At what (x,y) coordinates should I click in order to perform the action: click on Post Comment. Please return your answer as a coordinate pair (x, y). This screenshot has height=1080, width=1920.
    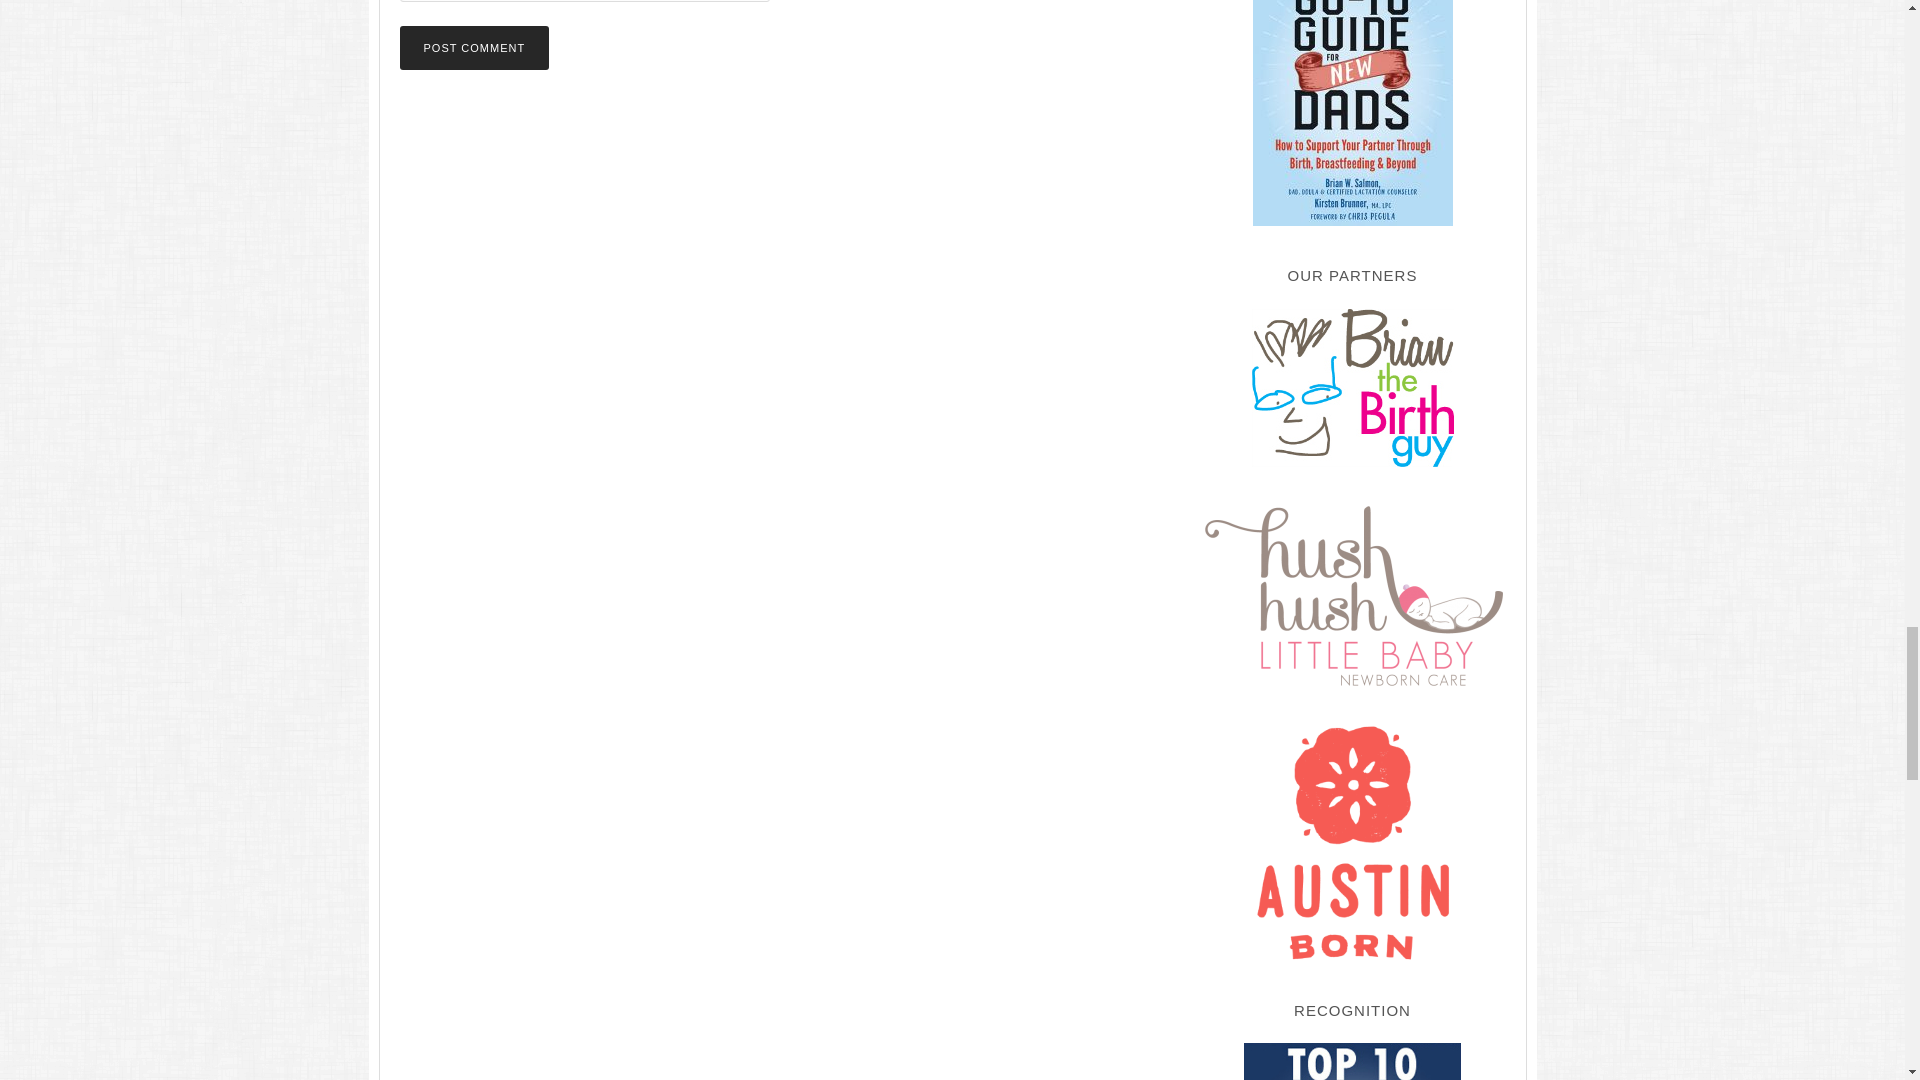
    Looking at the image, I should click on (474, 48).